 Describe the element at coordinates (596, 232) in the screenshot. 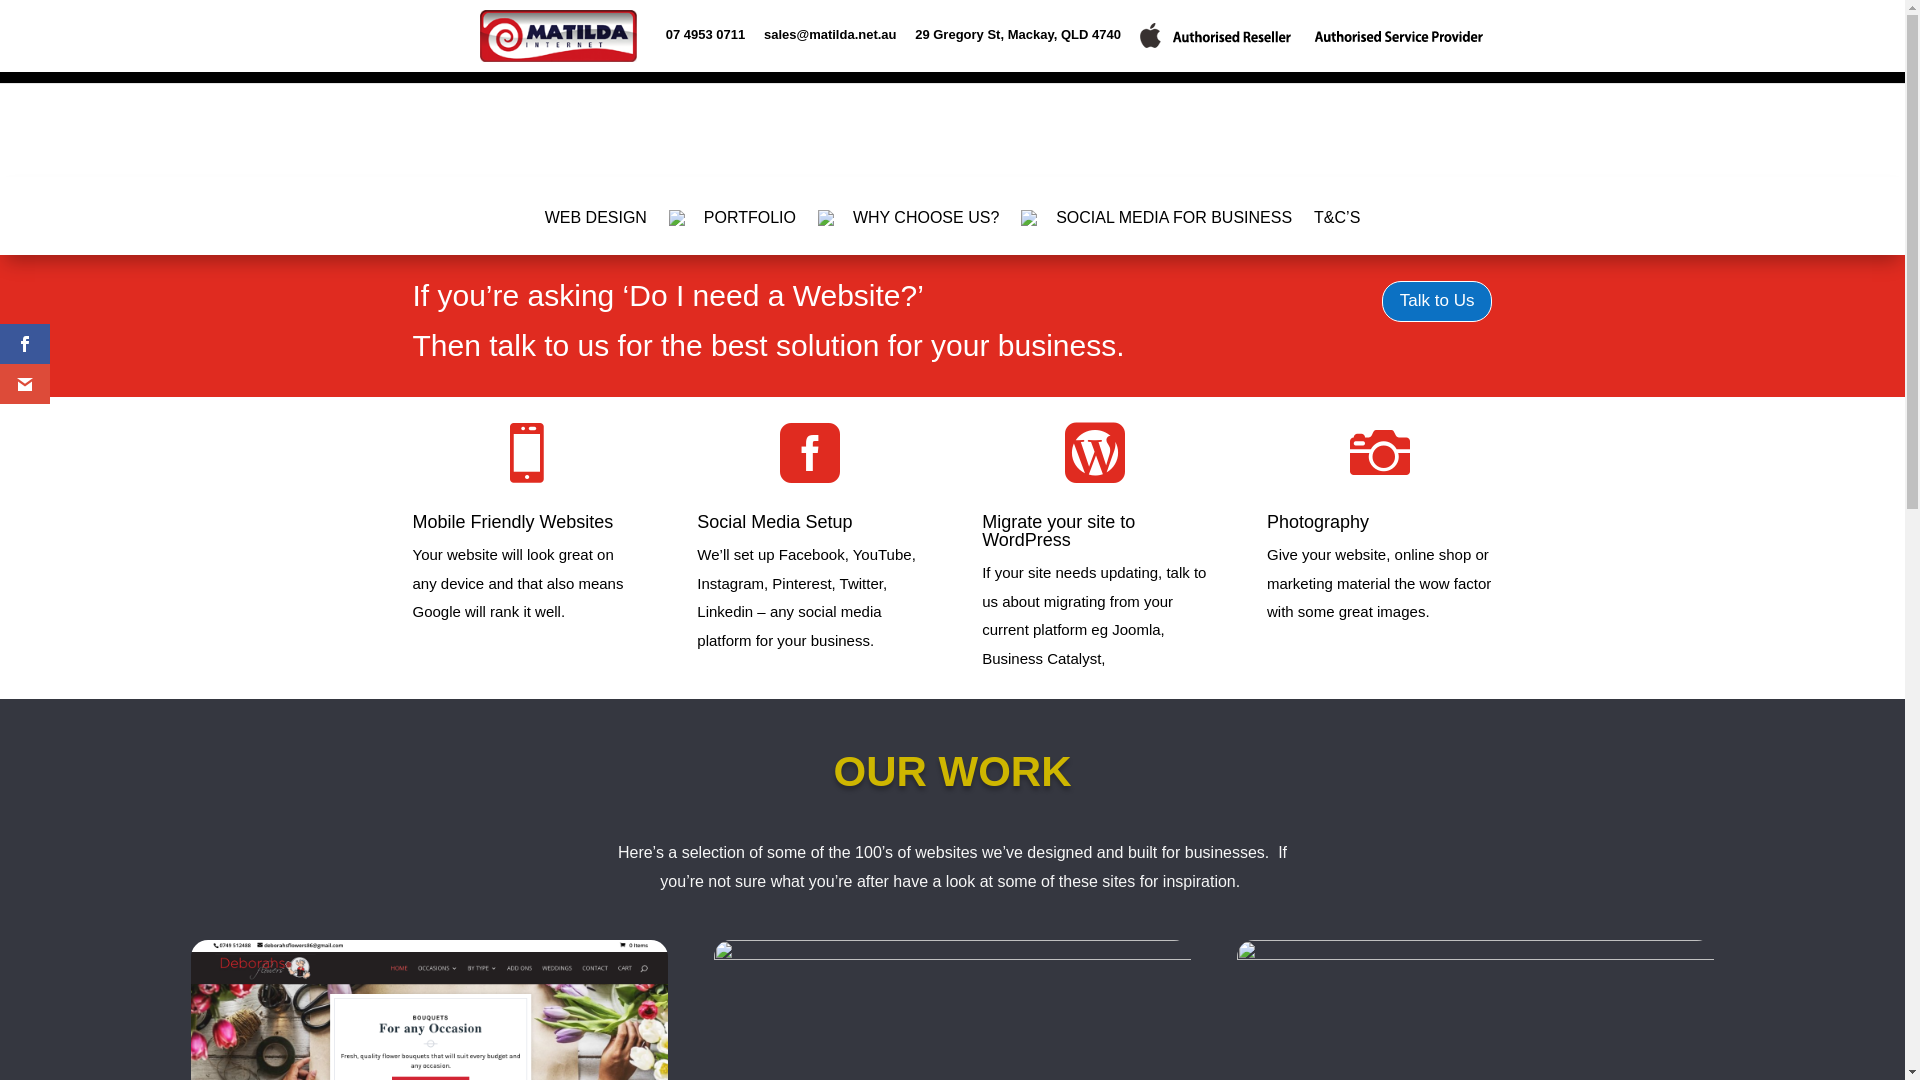

I see `WEB DESIGN` at that location.